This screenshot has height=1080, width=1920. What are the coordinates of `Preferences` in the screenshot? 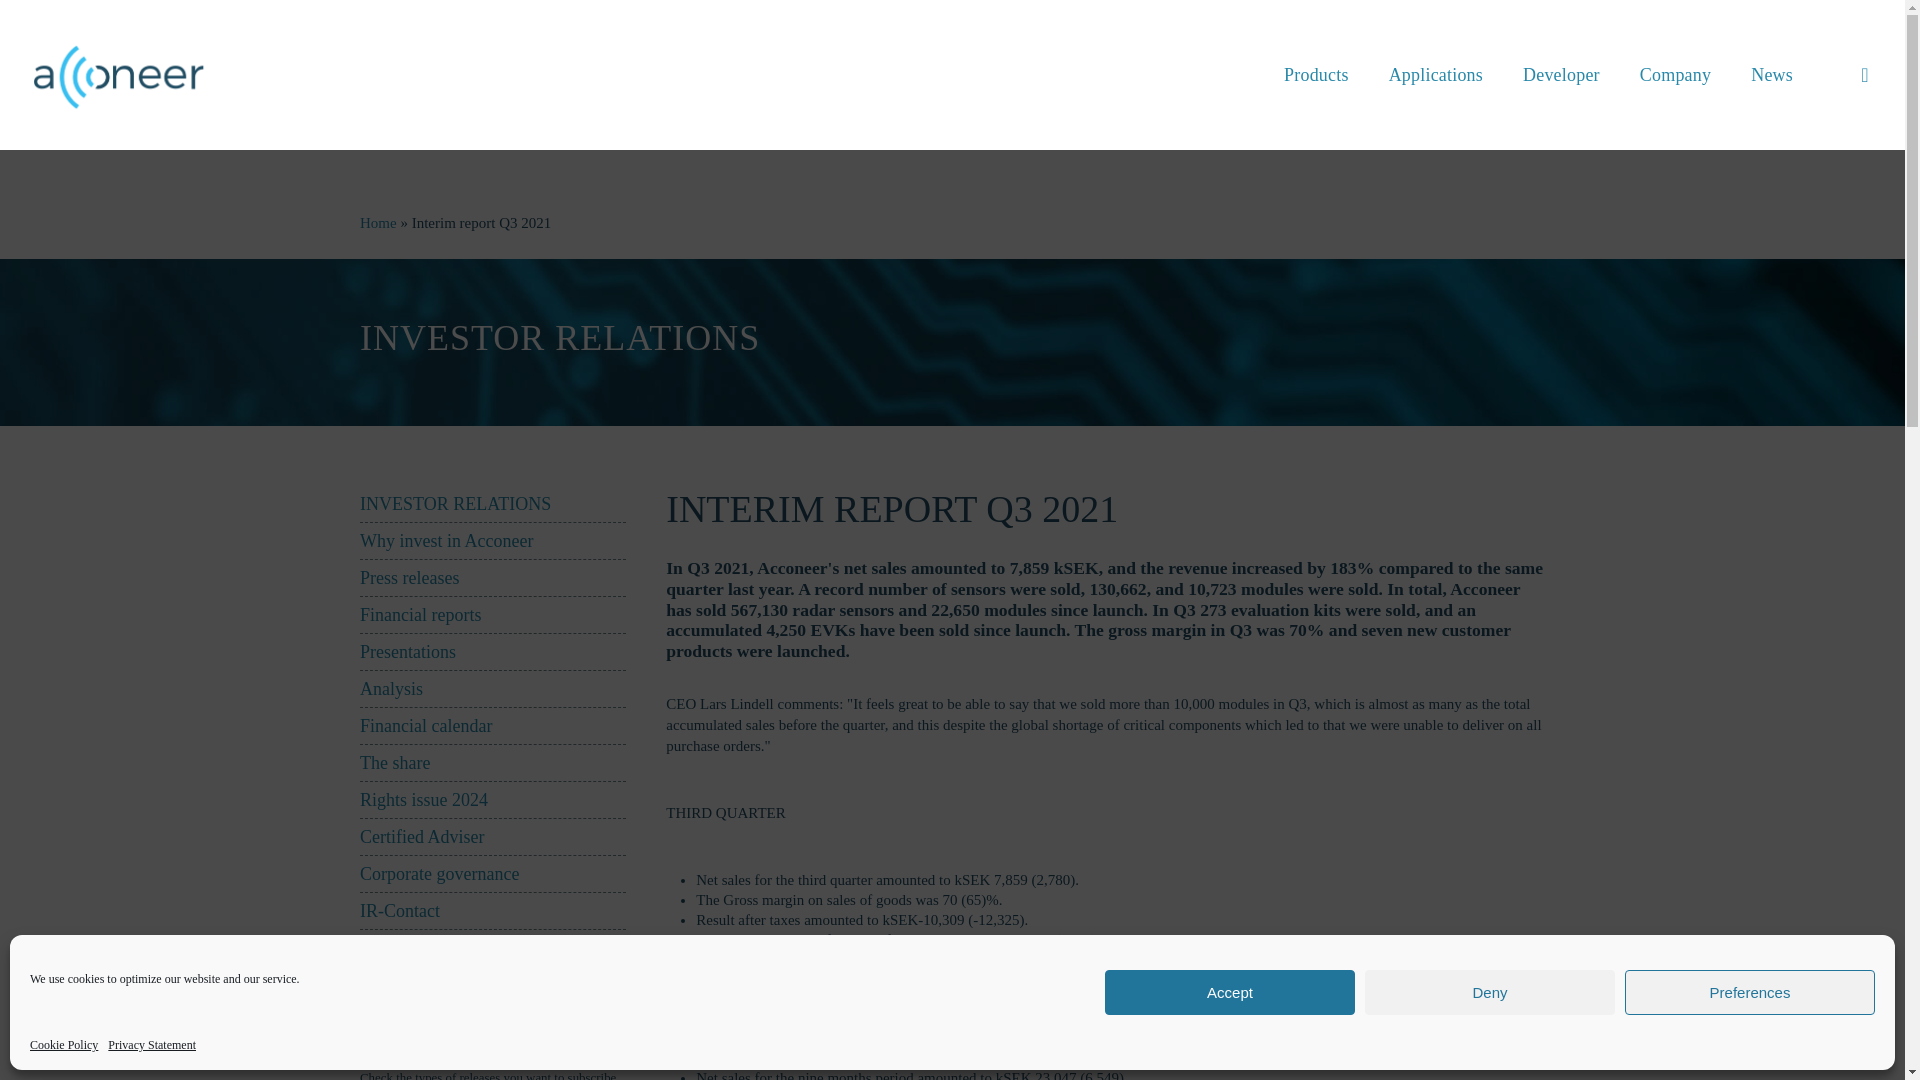 It's located at (1750, 992).